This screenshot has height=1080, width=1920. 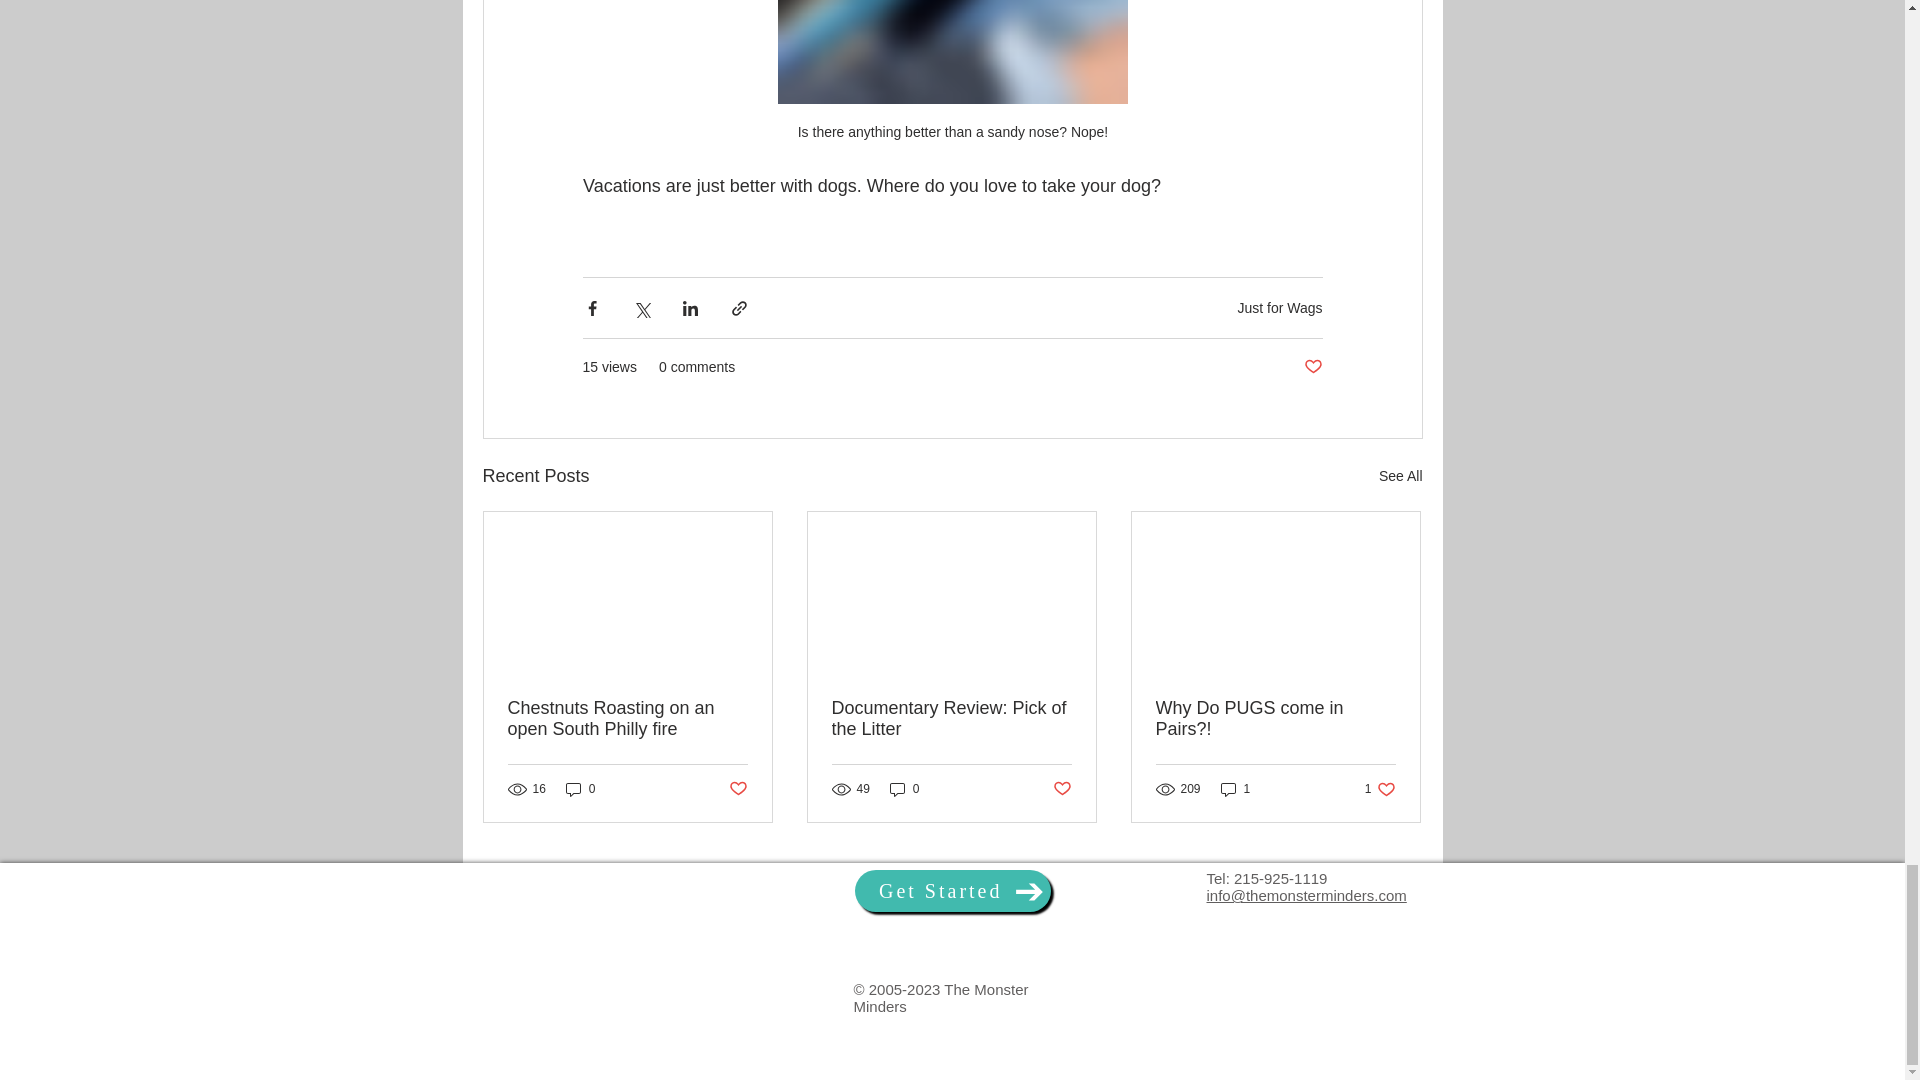 I want to click on Chestnuts Roasting on an open South Philly fire, so click(x=628, y=718).